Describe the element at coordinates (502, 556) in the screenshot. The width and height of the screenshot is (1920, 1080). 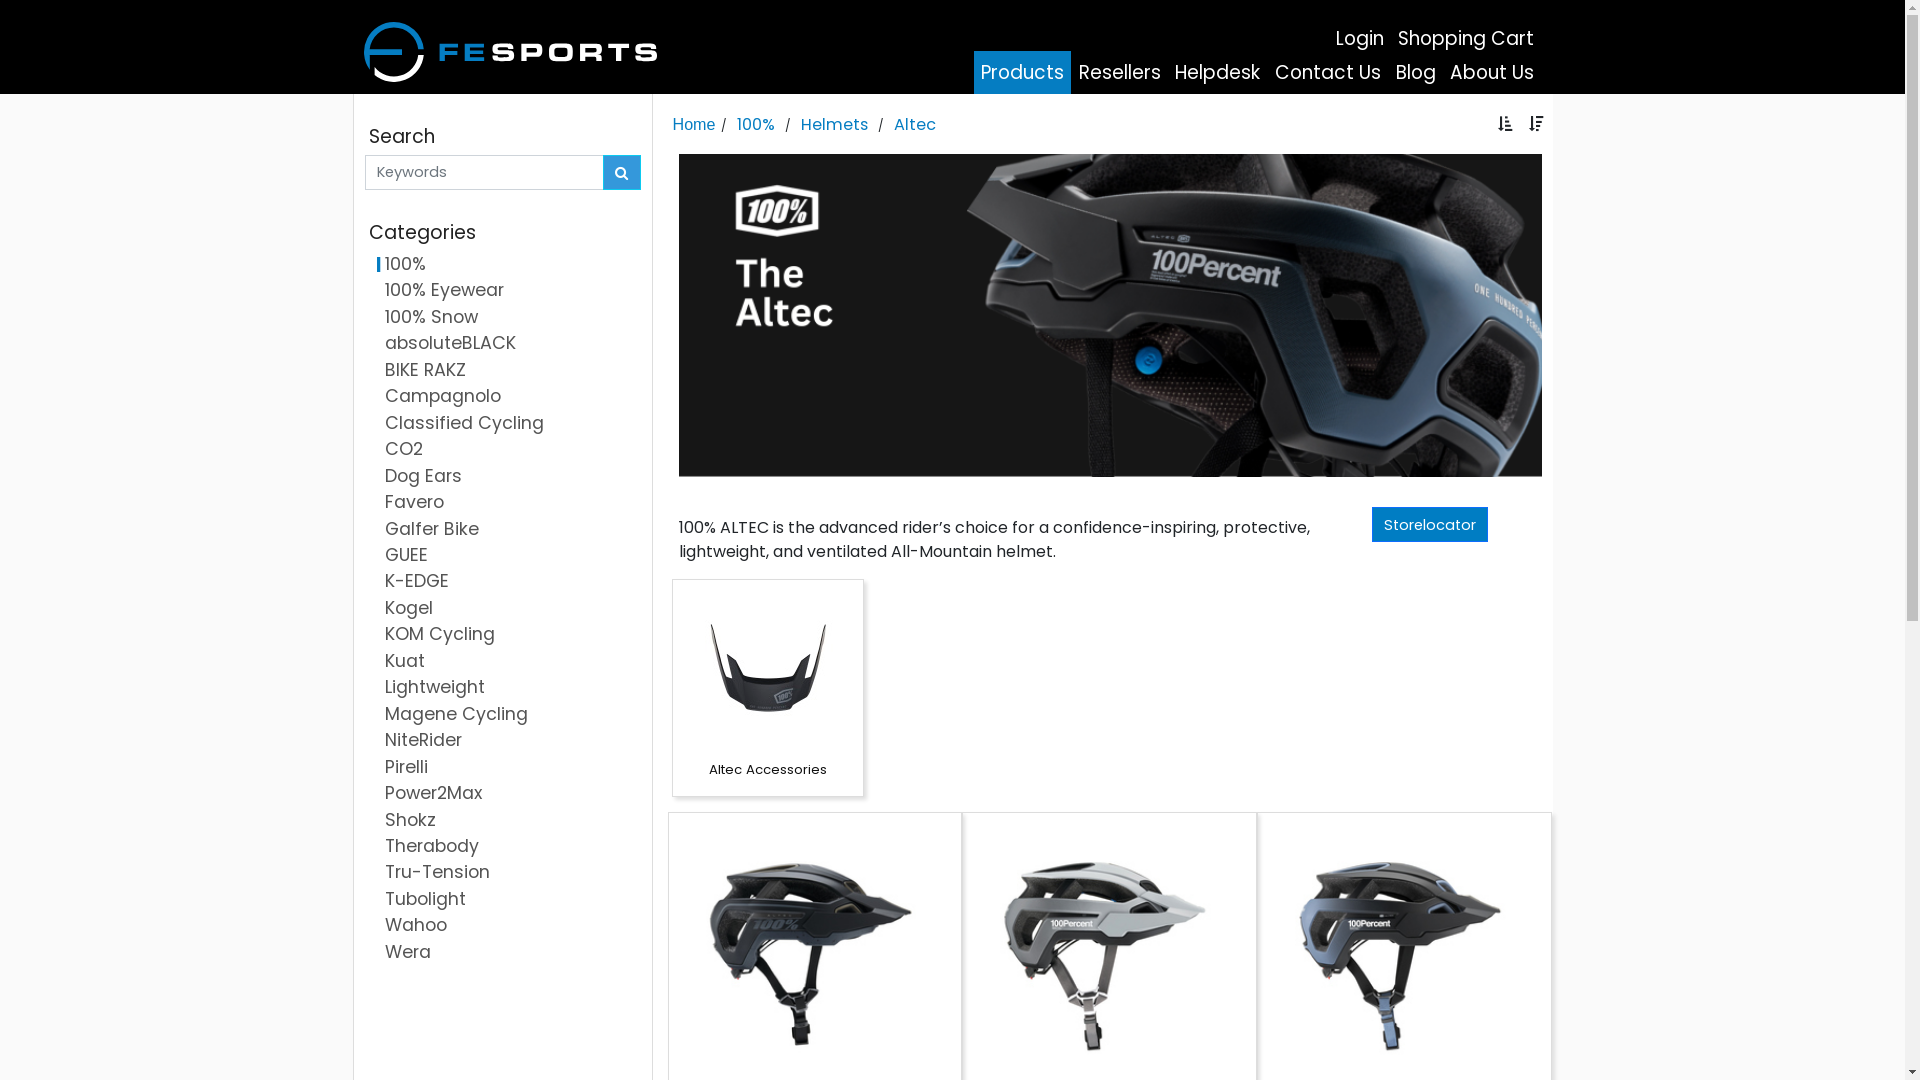
I see `GUEE` at that location.